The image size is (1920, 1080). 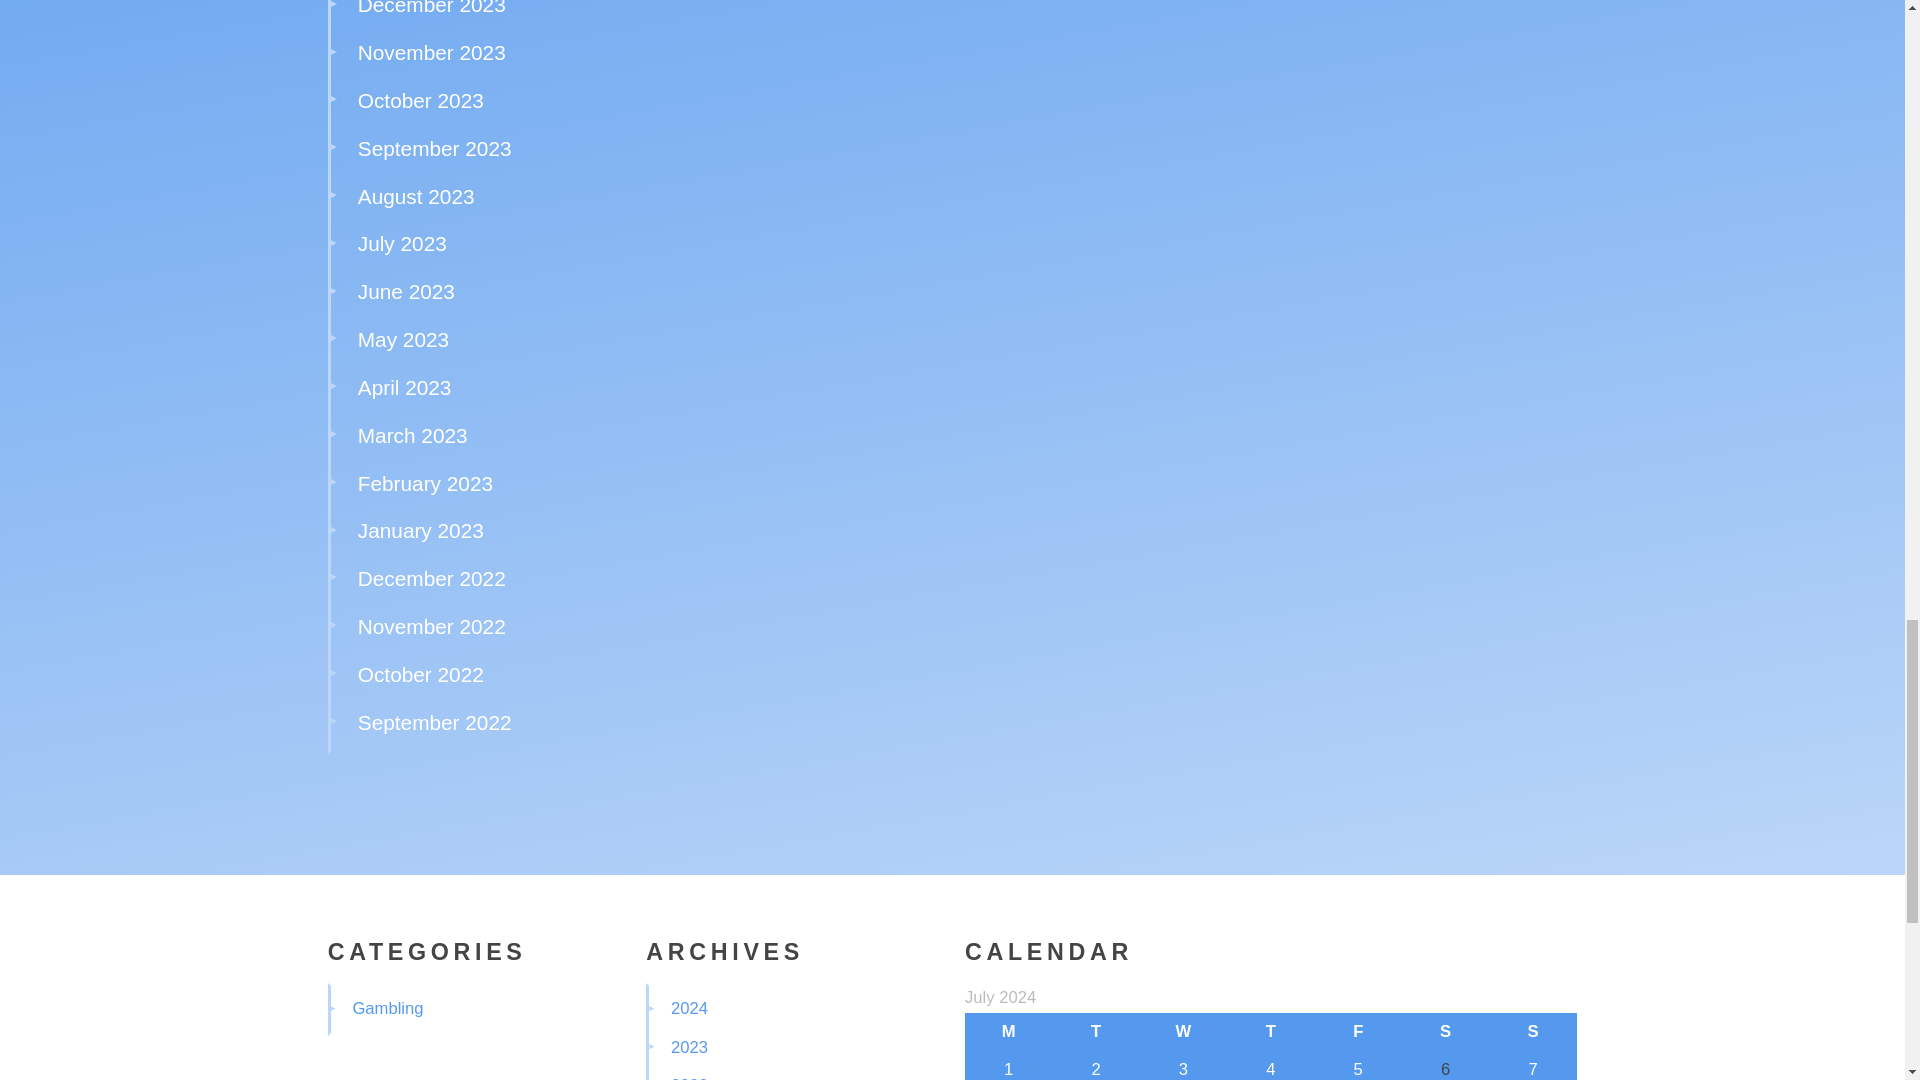 I want to click on December 2023, so click(x=432, y=8).